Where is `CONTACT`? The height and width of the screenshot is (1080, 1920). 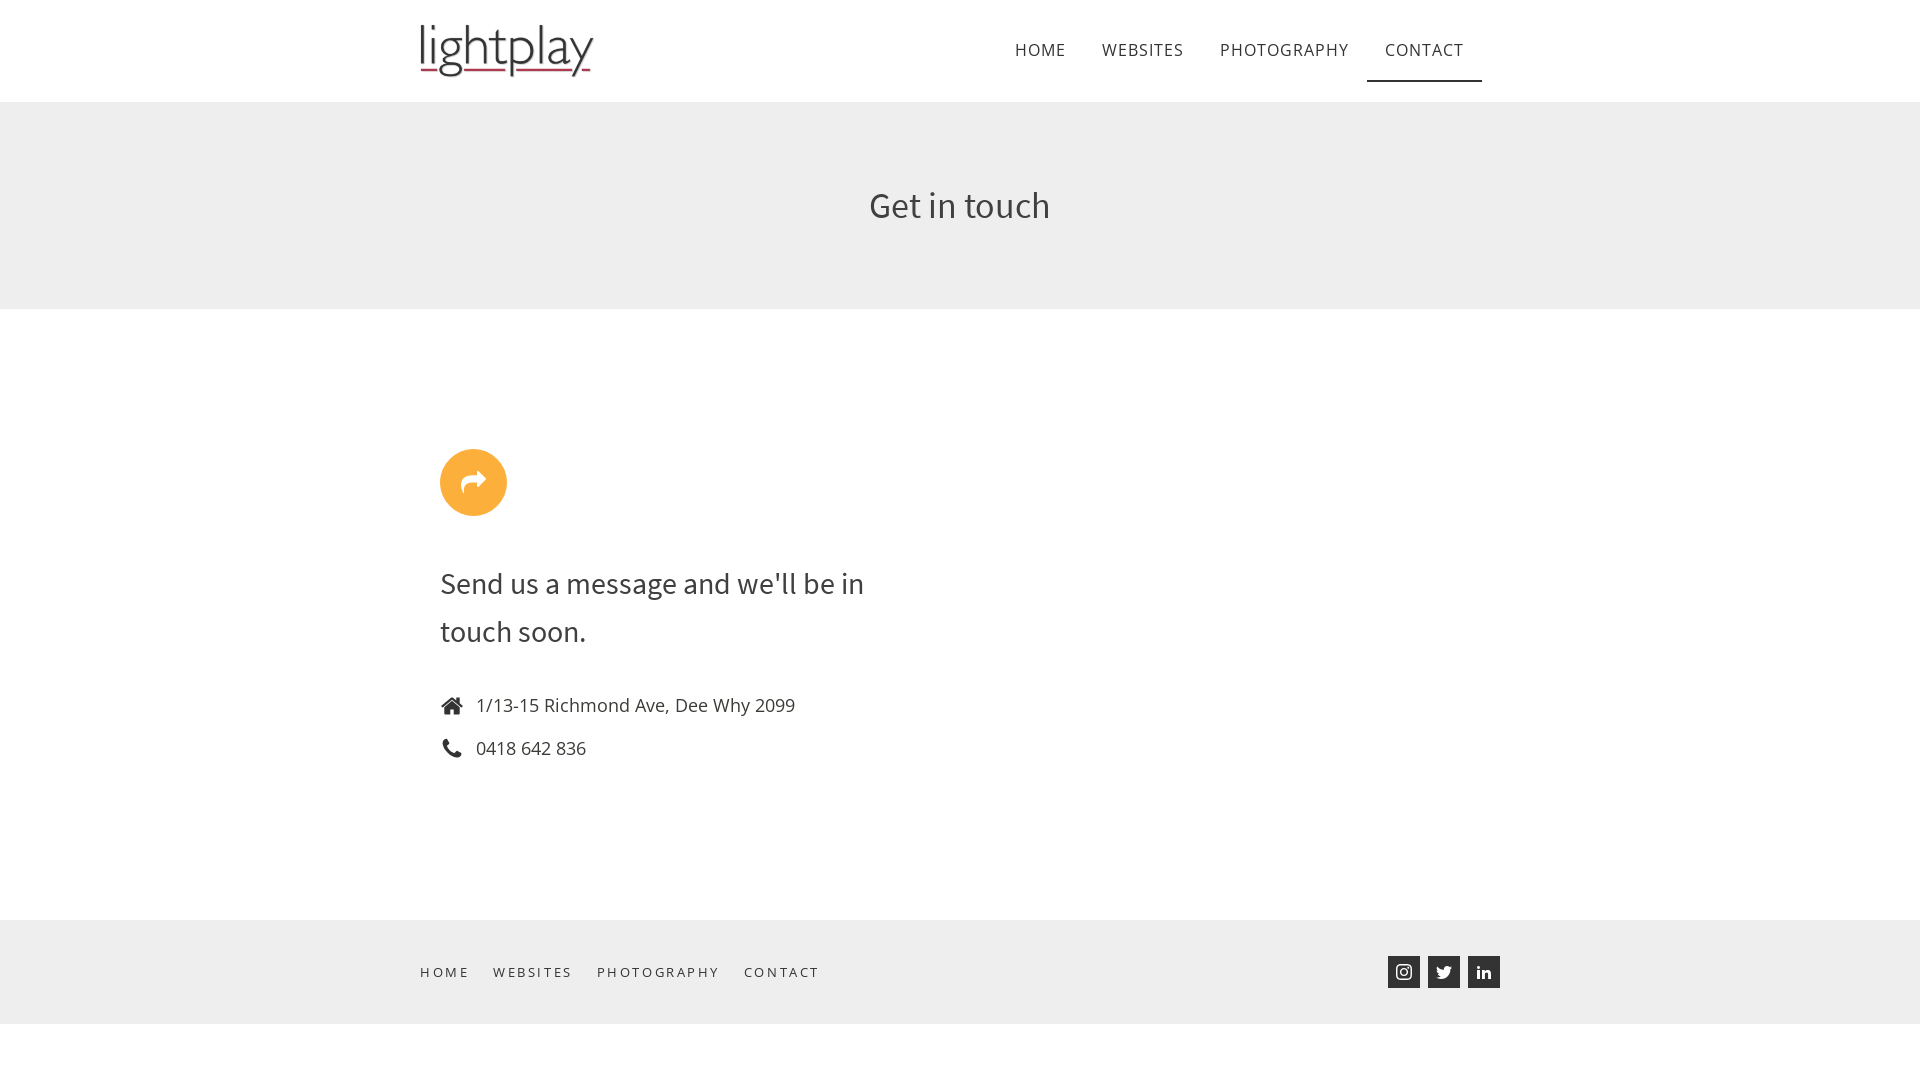 CONTACT is located at coordinates (1424, 51).